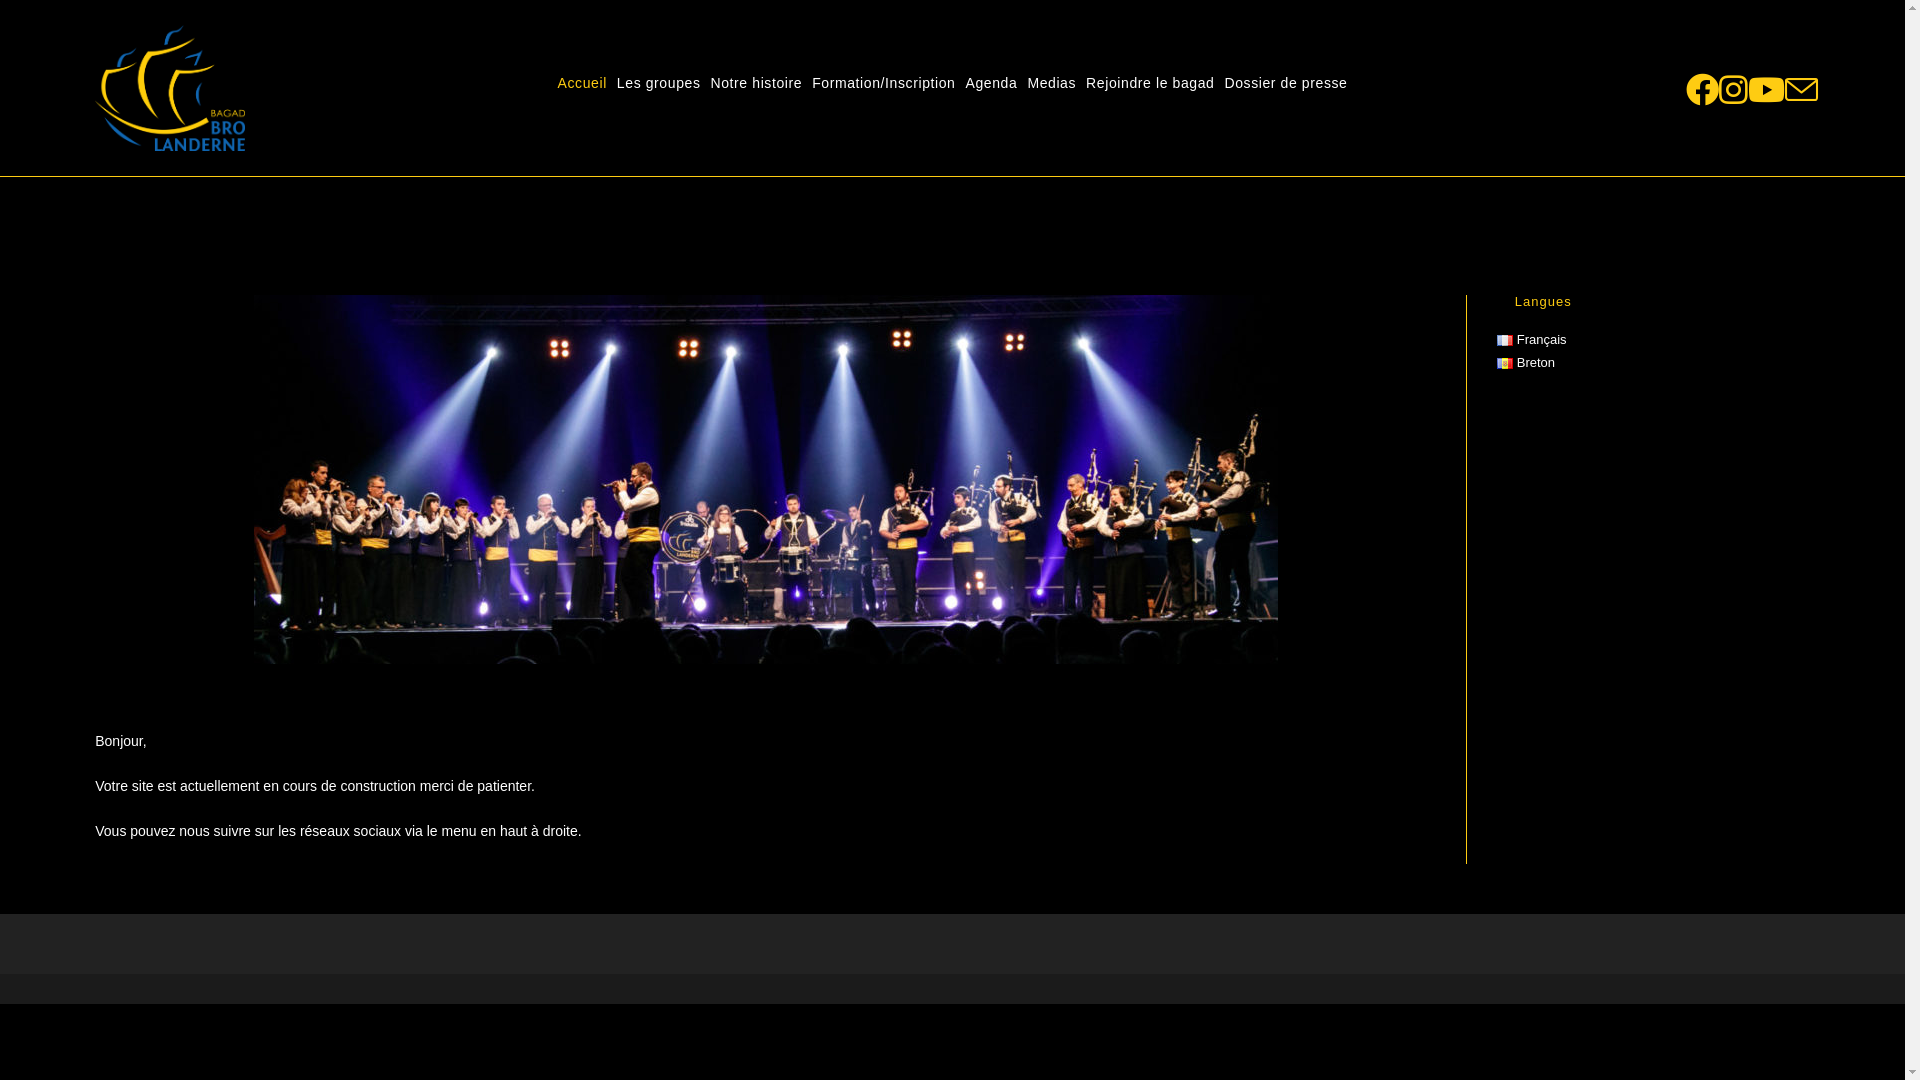 The height and width of the screenshot is (1080, 1920). Describe the element at coordinates (1150, 83) in the screenshot. I see `Rejoindre le bagad` at that location.